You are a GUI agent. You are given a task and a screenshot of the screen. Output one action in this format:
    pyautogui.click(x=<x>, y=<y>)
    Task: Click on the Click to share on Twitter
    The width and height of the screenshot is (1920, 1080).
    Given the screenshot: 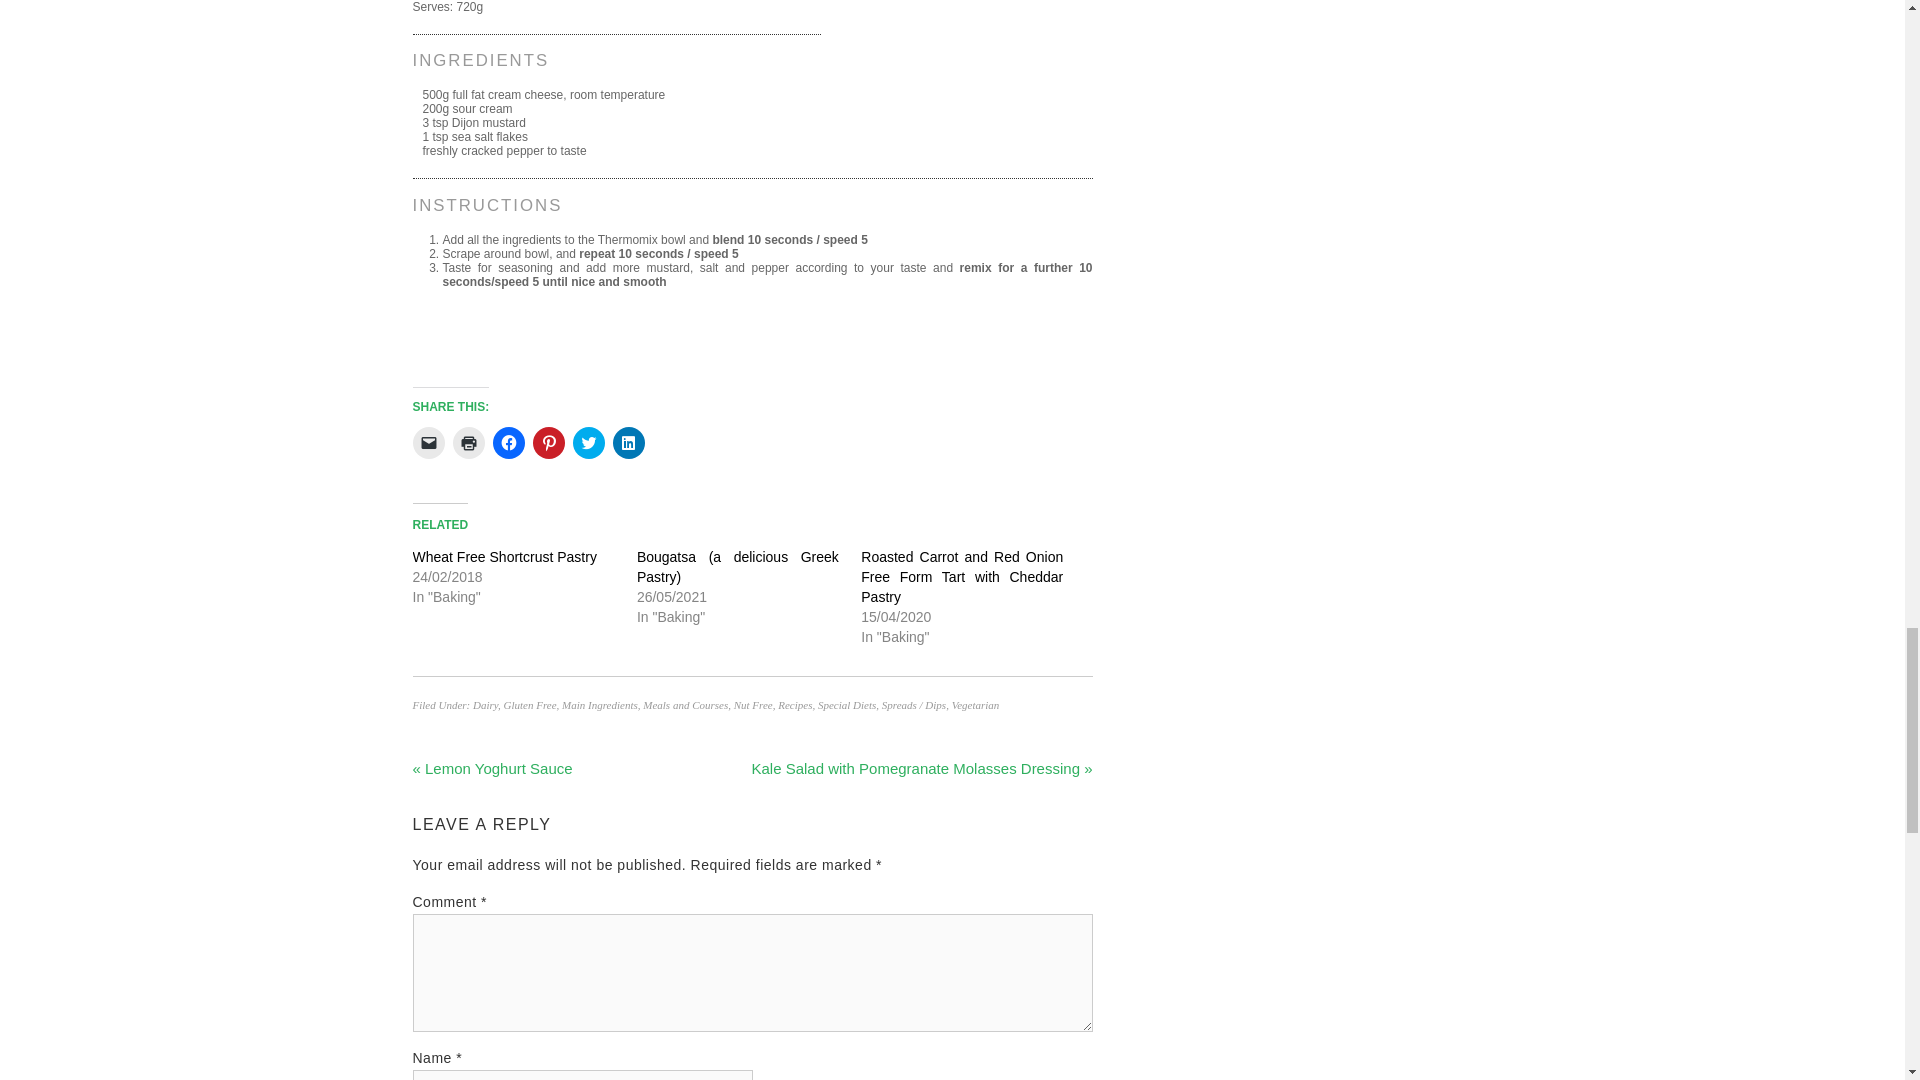 What is the action you would take?
    pyautogui.click(x=588, y=442)
    